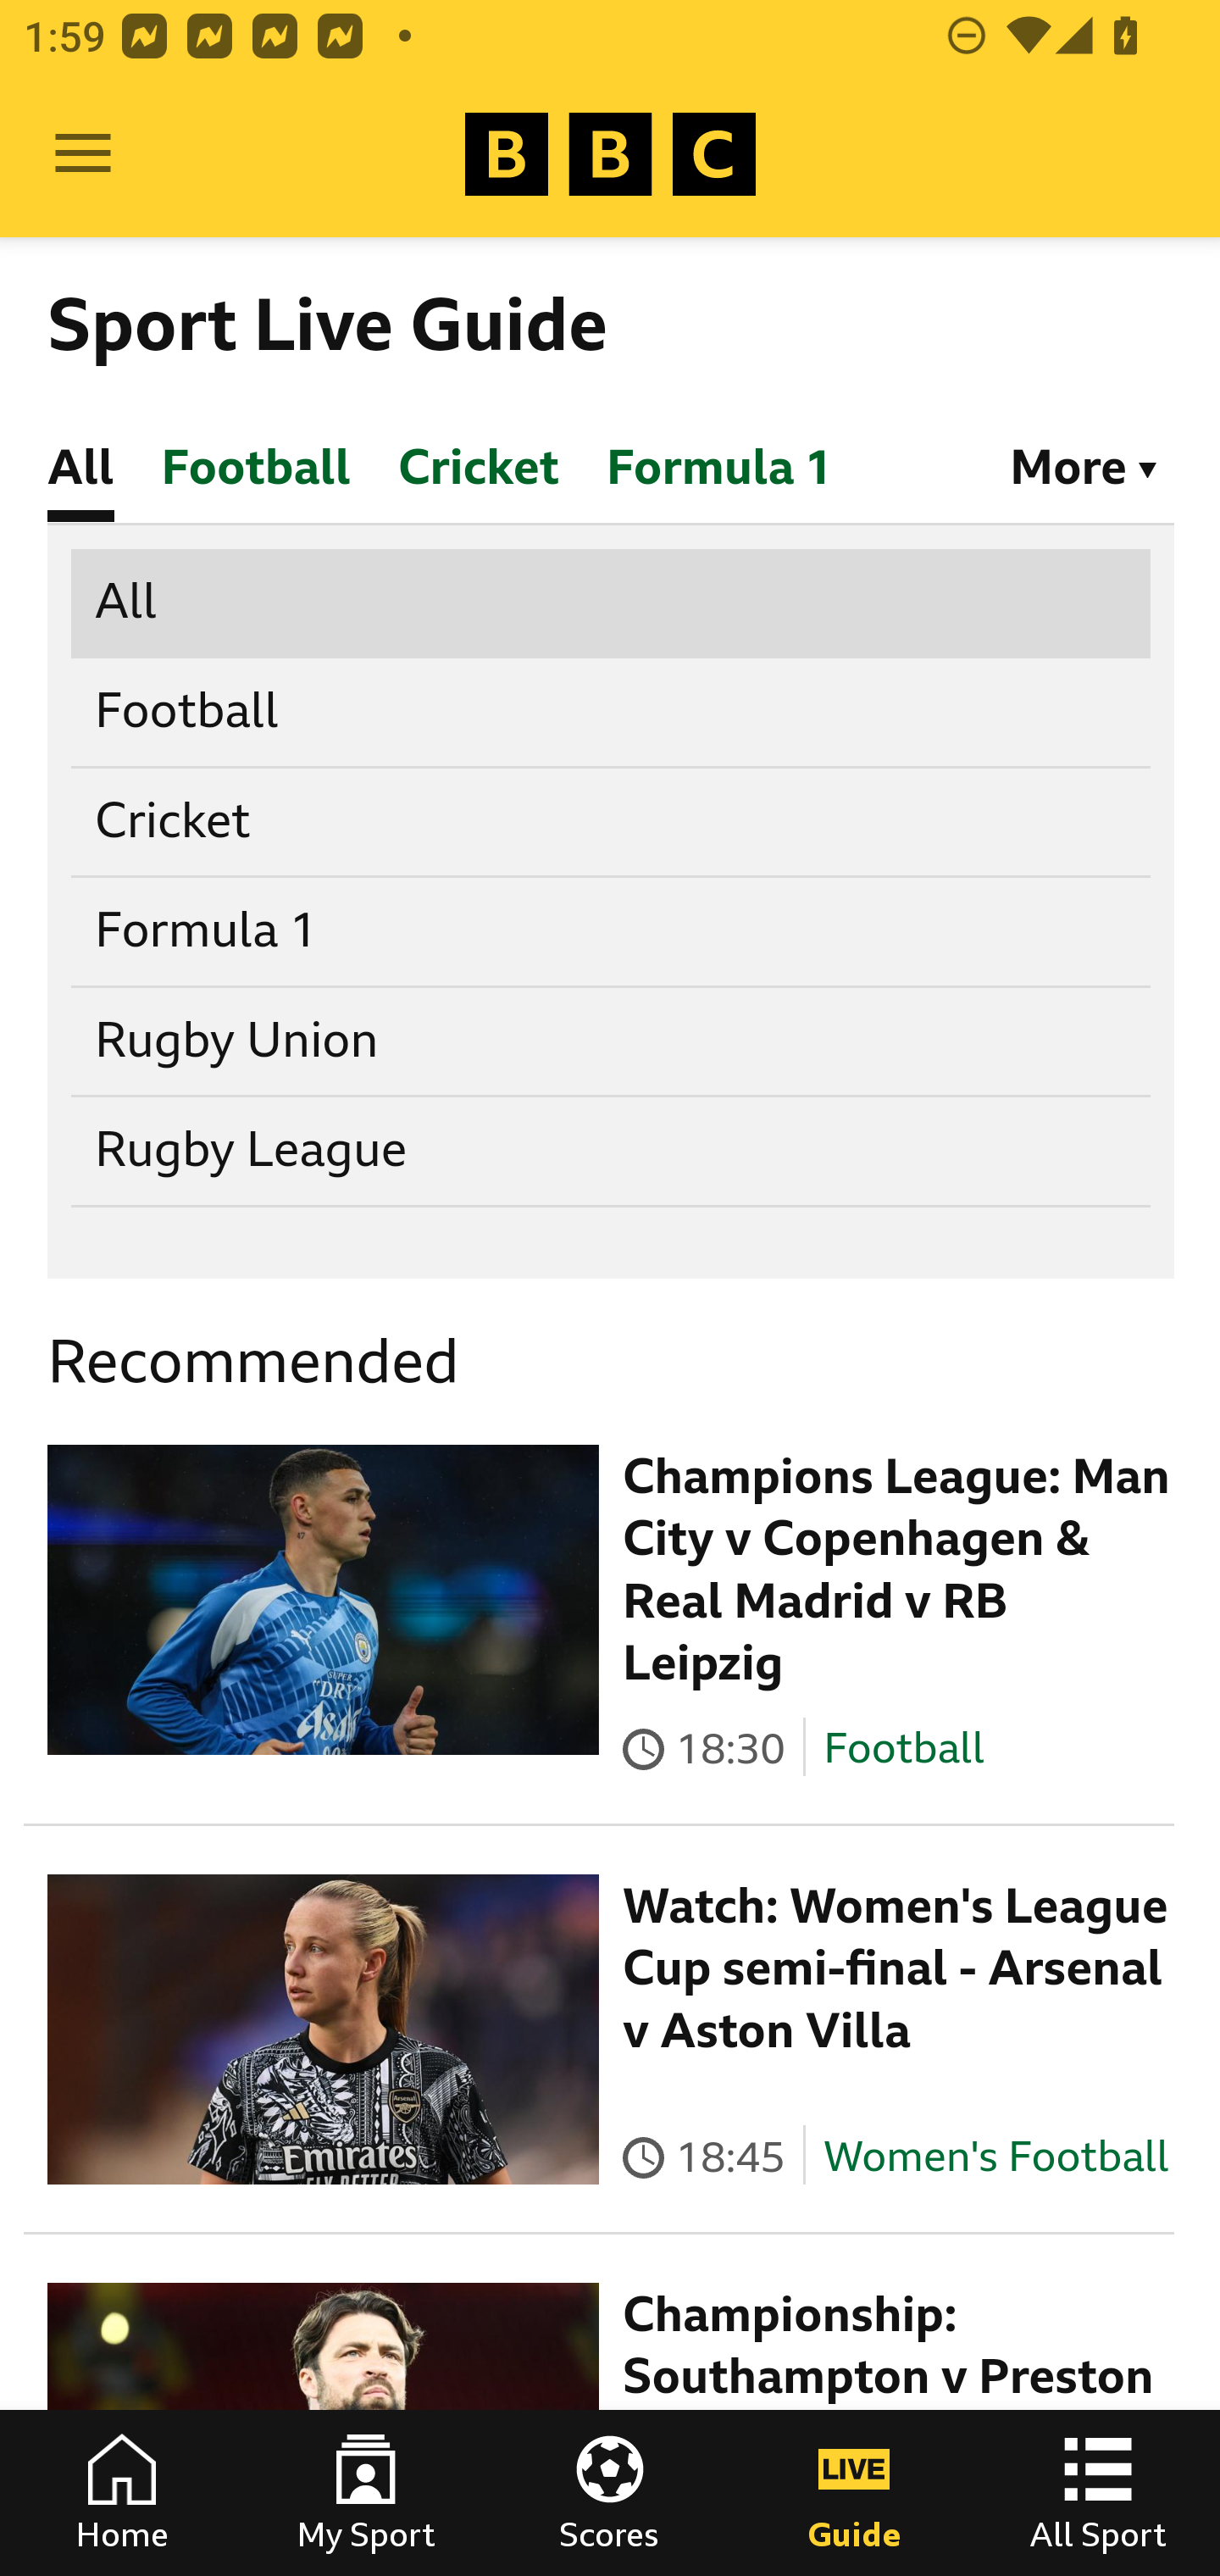 This screenshot has height=2576, width=1220. Describe the element at coordinates (903, 1746) in the screenshot. I see `Football` at that location.